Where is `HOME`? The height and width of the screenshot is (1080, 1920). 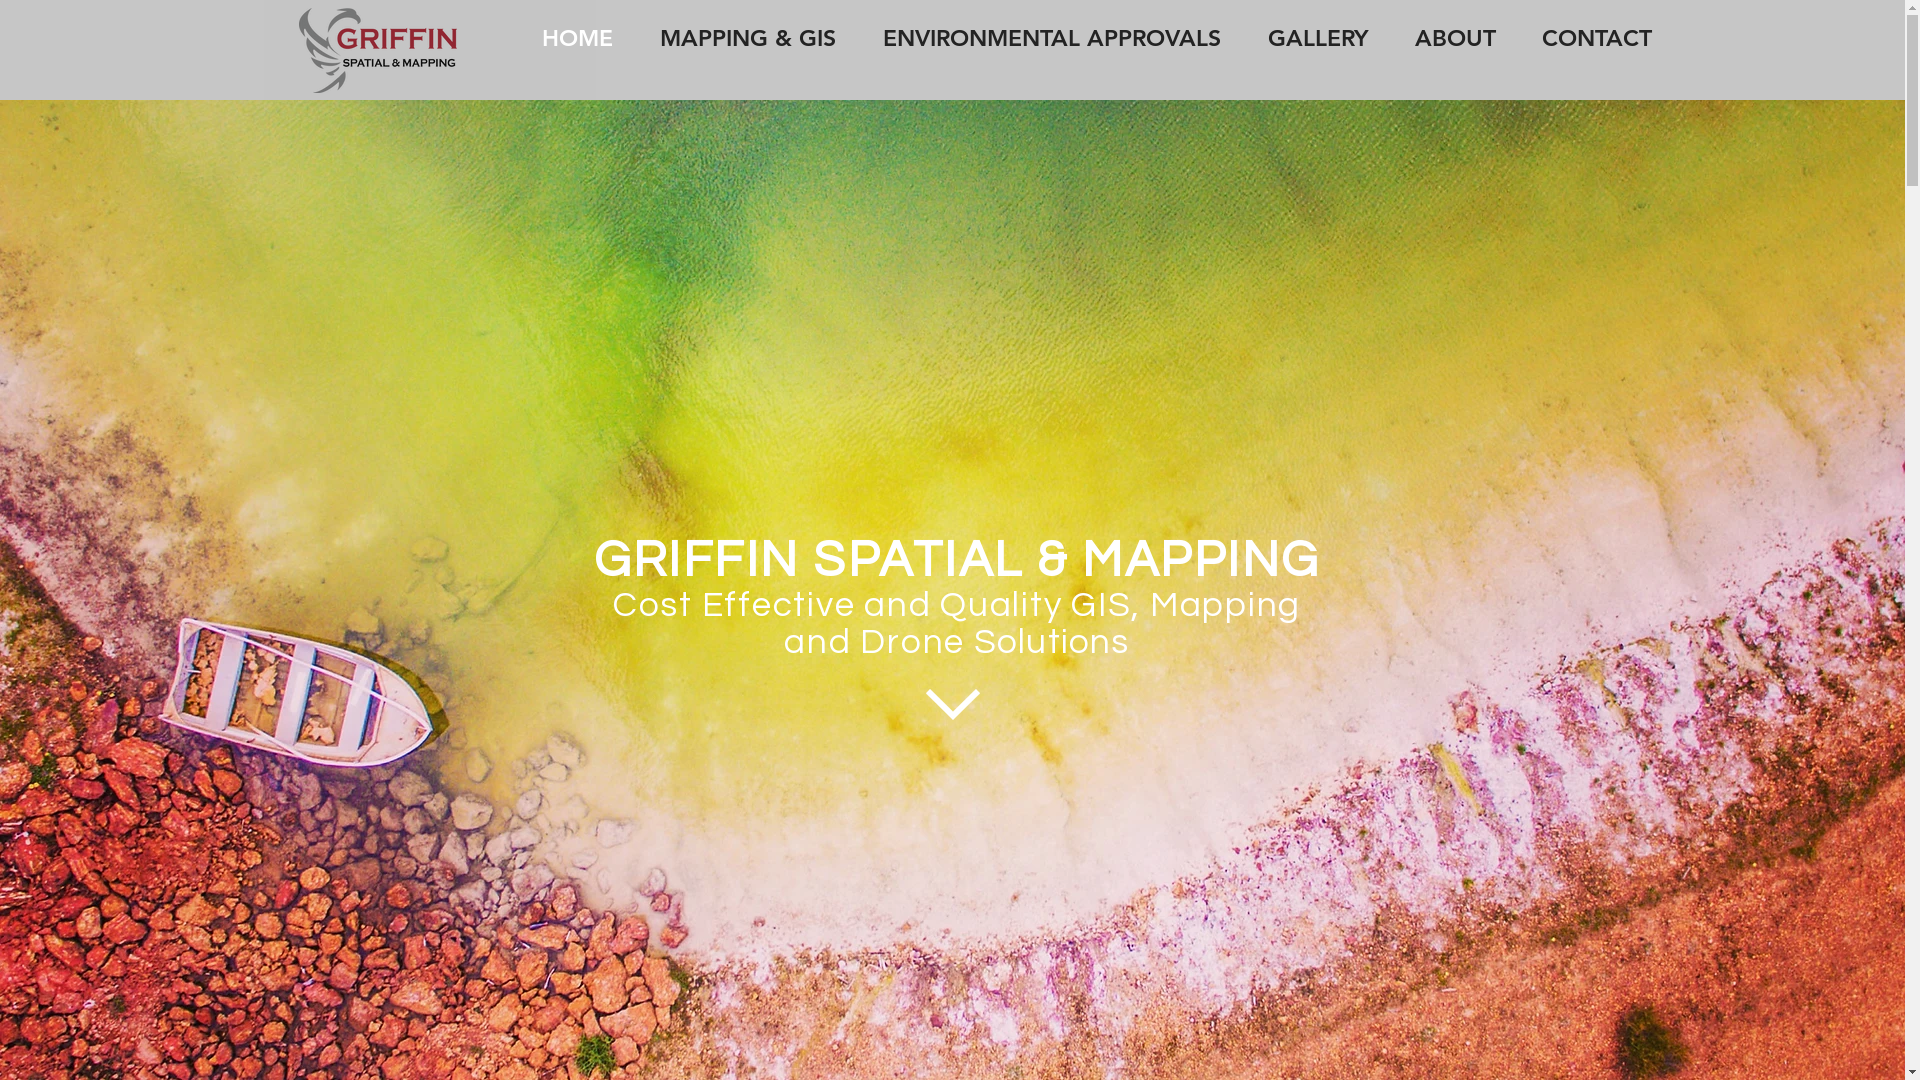 HOME is located at coordinates (577, 38).